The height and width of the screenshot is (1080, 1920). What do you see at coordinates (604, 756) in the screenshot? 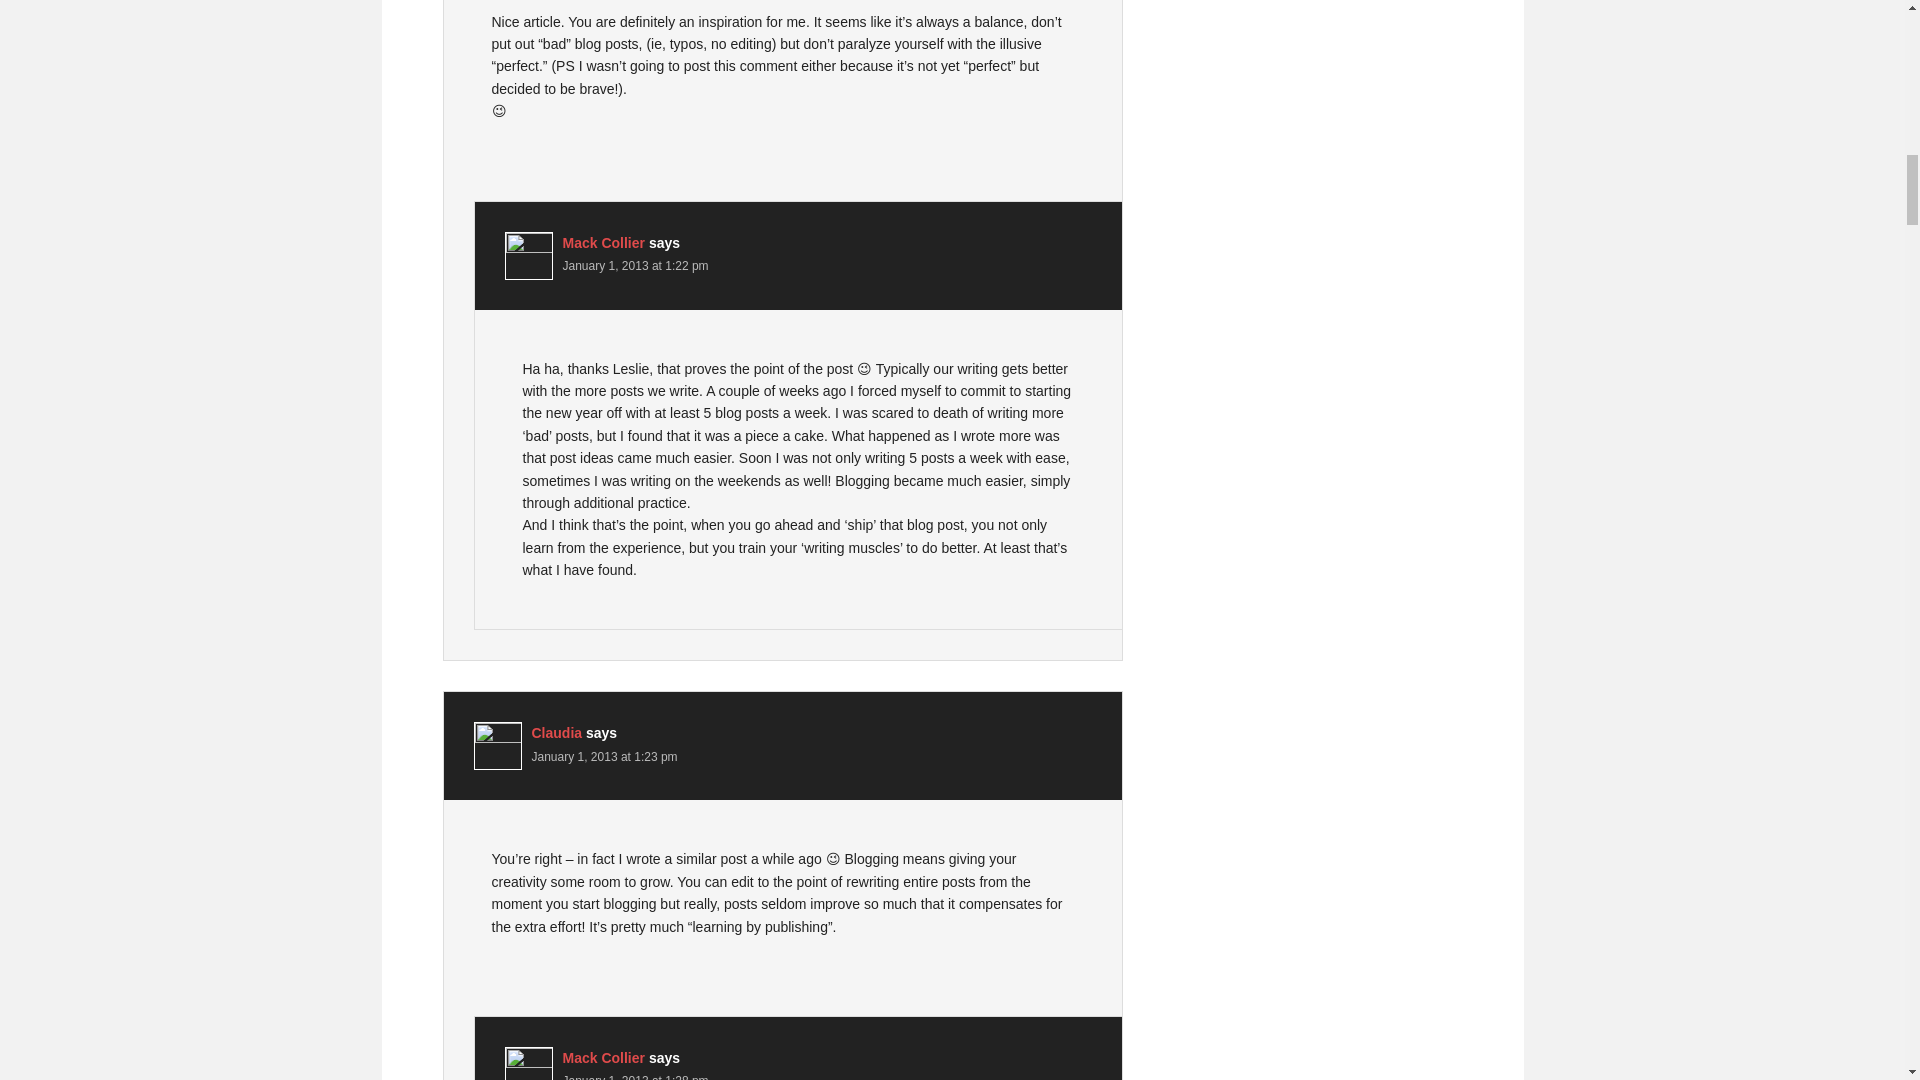
I see `January 1, 2013 at 1:23 pm` at bounding box center [604, 756].